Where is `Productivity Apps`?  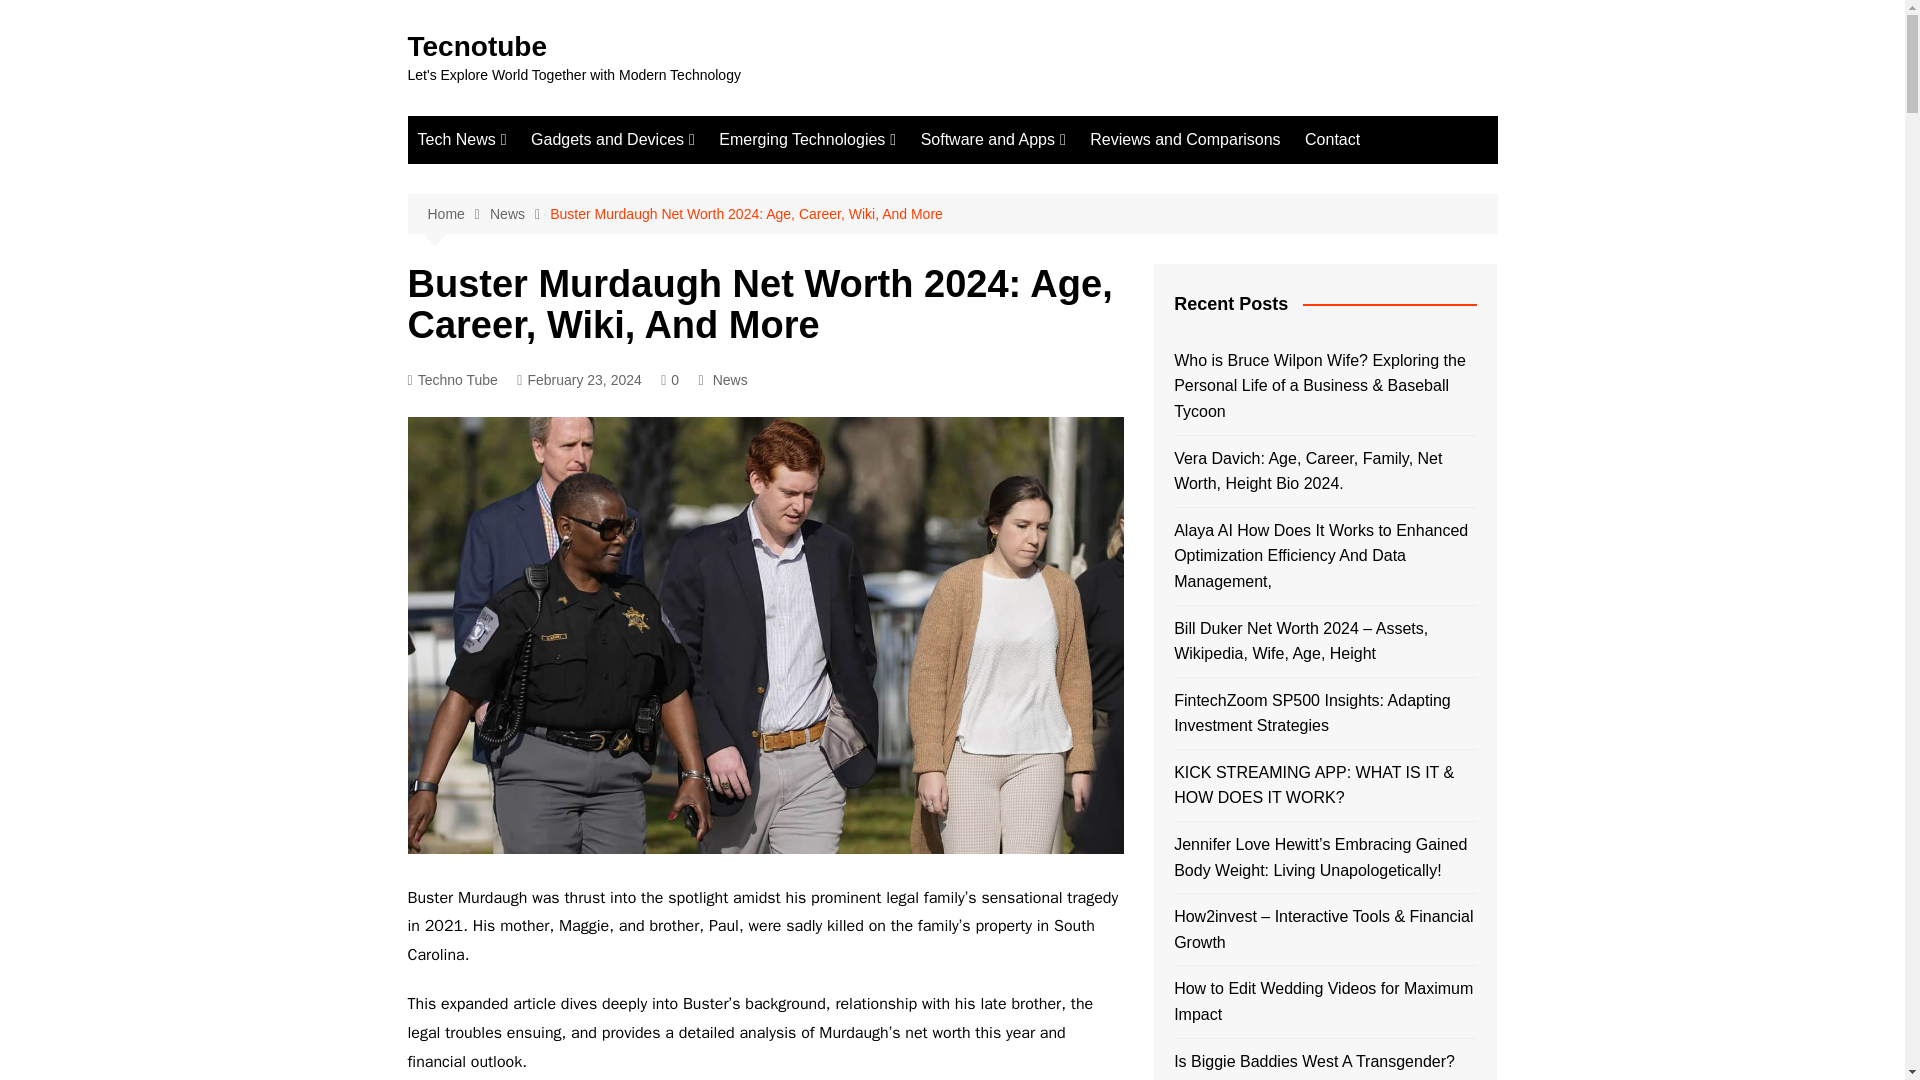
Productivity Apps is located at coordinates (1020, 213).